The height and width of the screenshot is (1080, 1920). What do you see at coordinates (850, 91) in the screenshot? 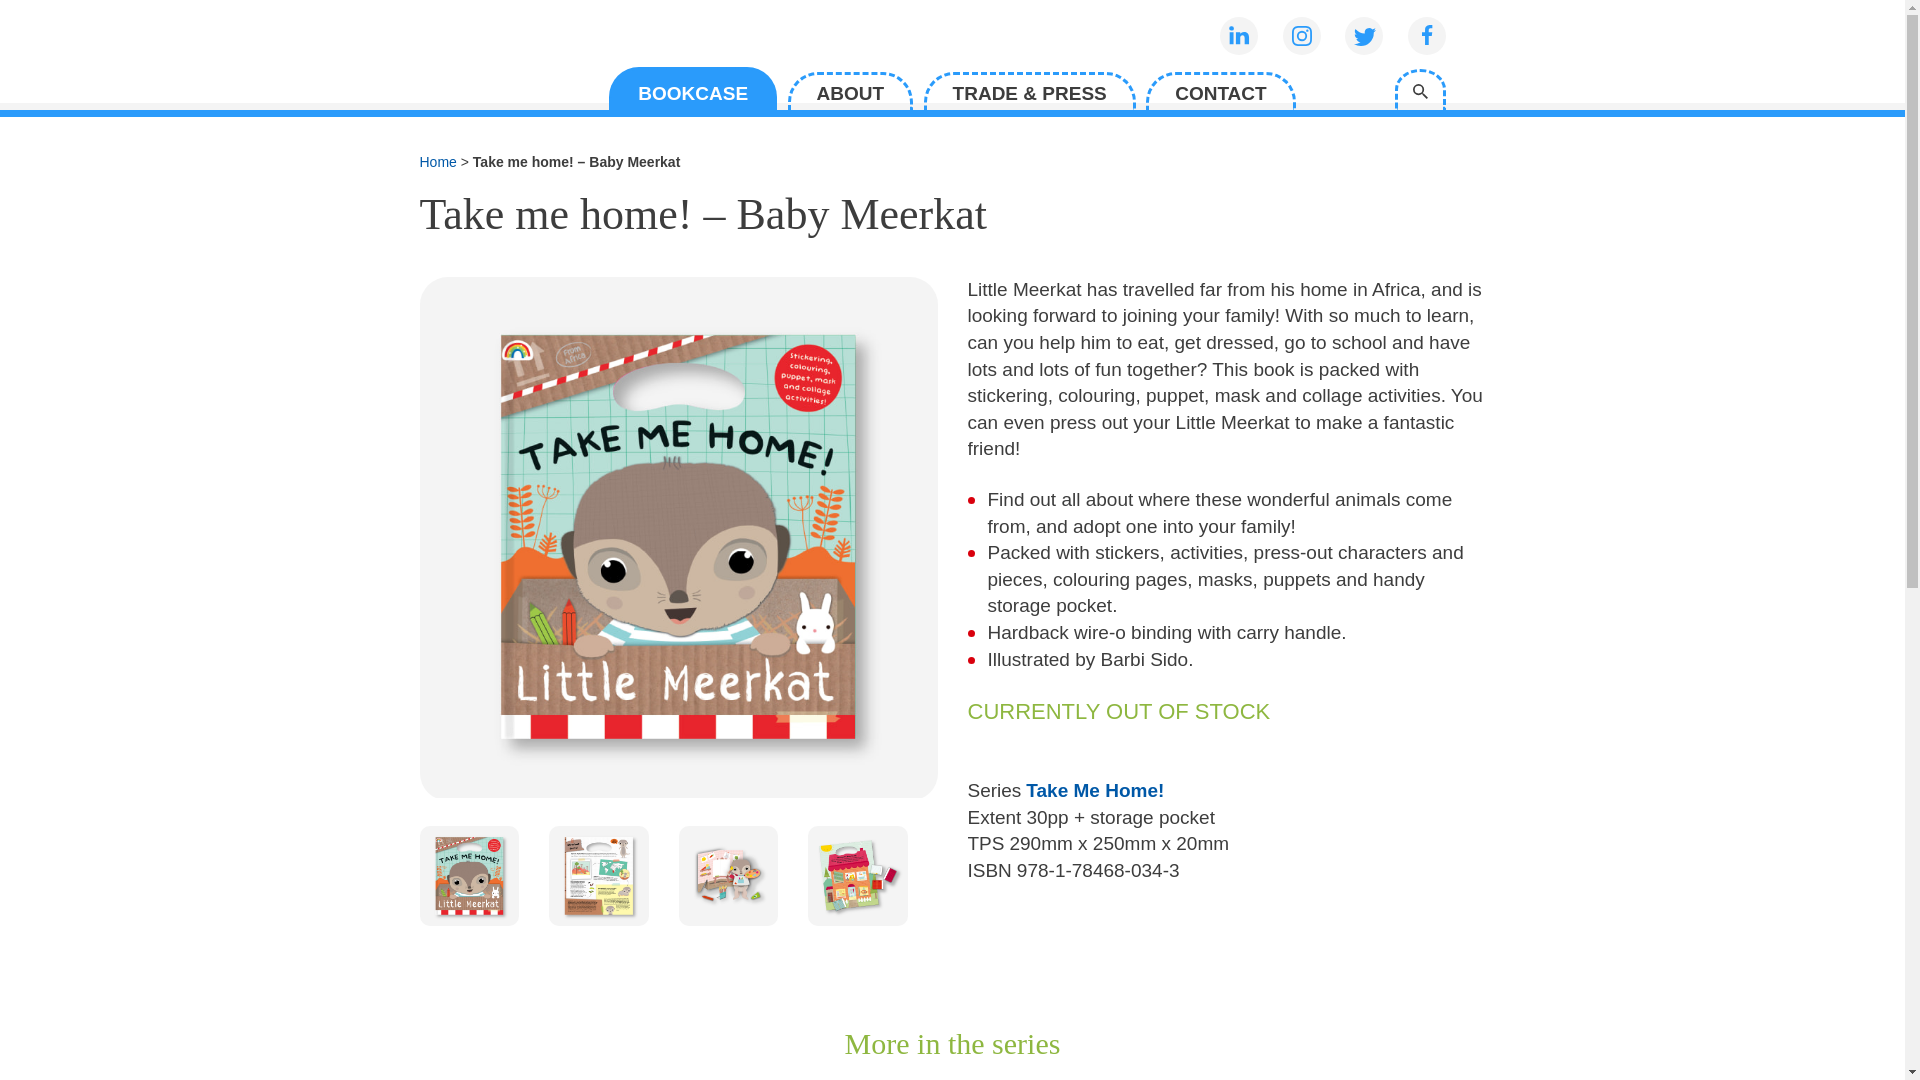
I see `ABOUT` at bounding box center [850, 91].